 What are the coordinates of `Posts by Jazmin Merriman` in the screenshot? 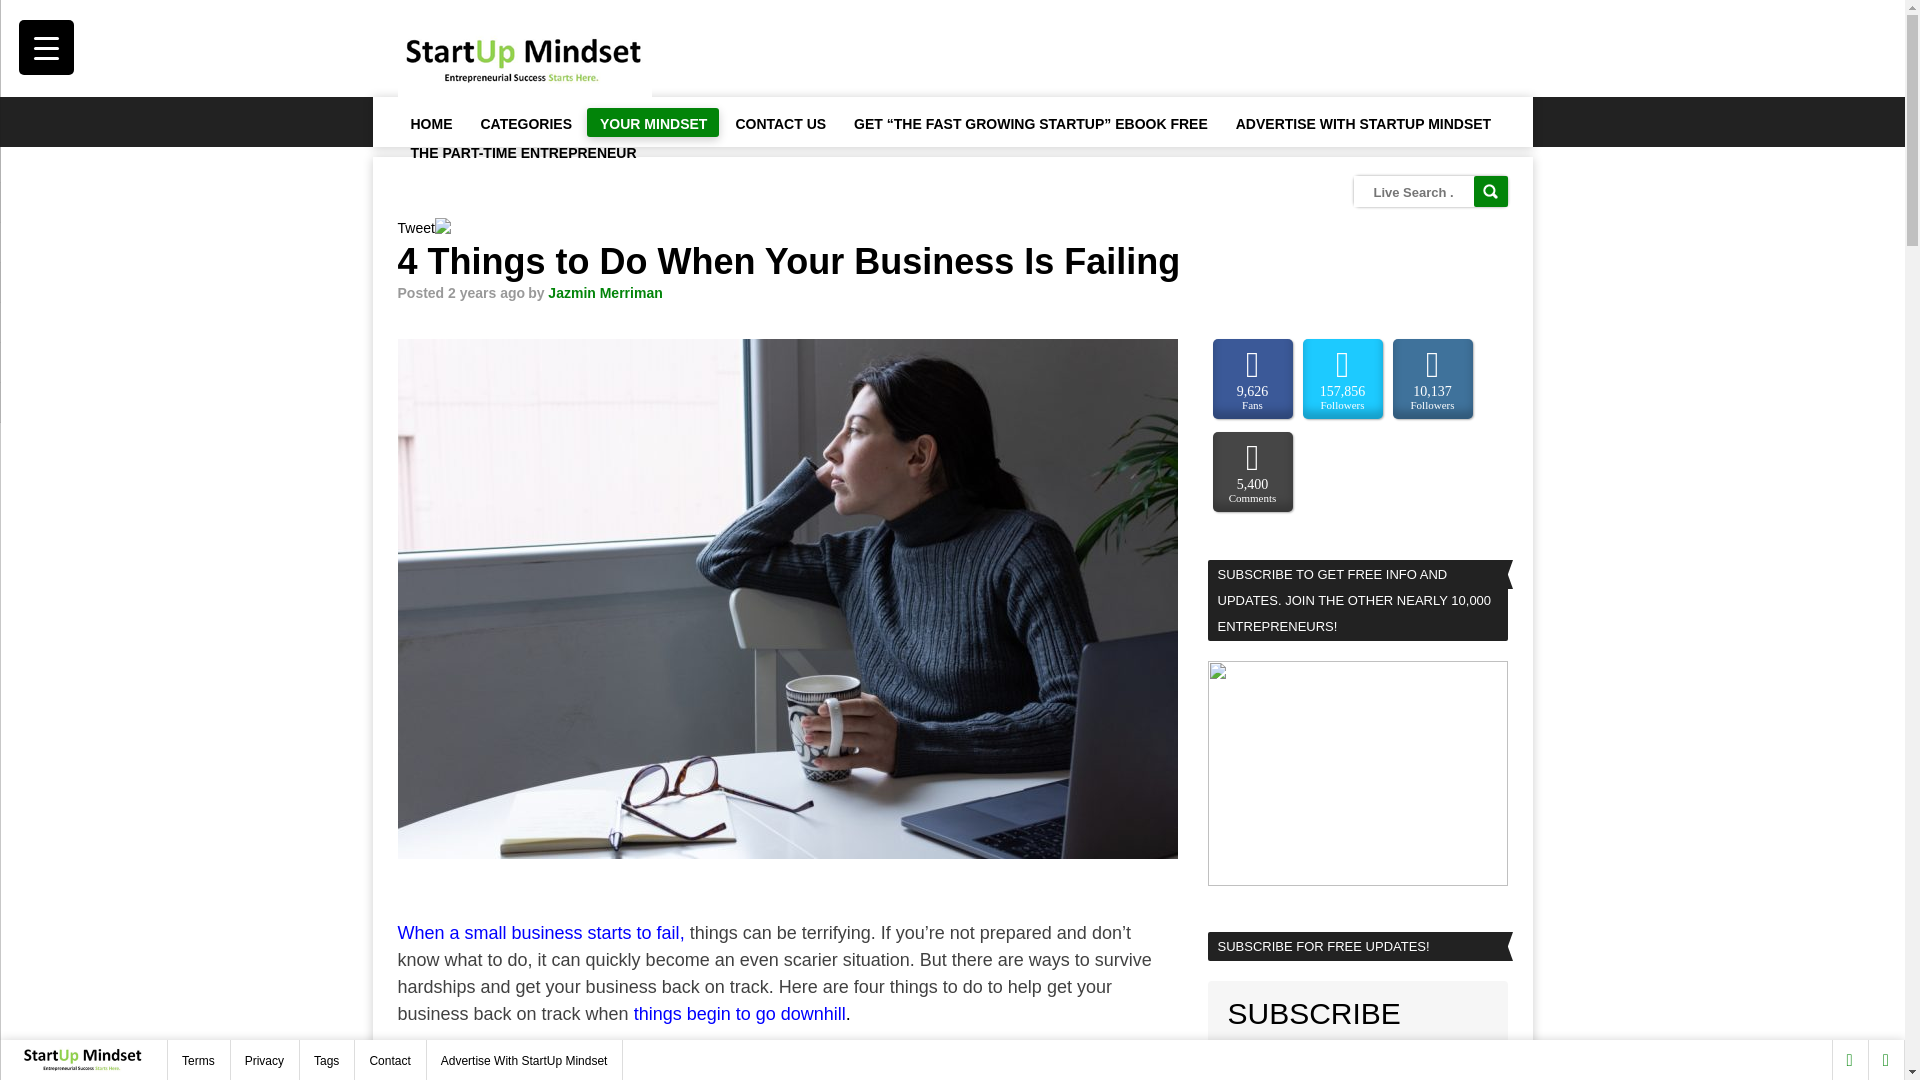 It's located at (604, 293).